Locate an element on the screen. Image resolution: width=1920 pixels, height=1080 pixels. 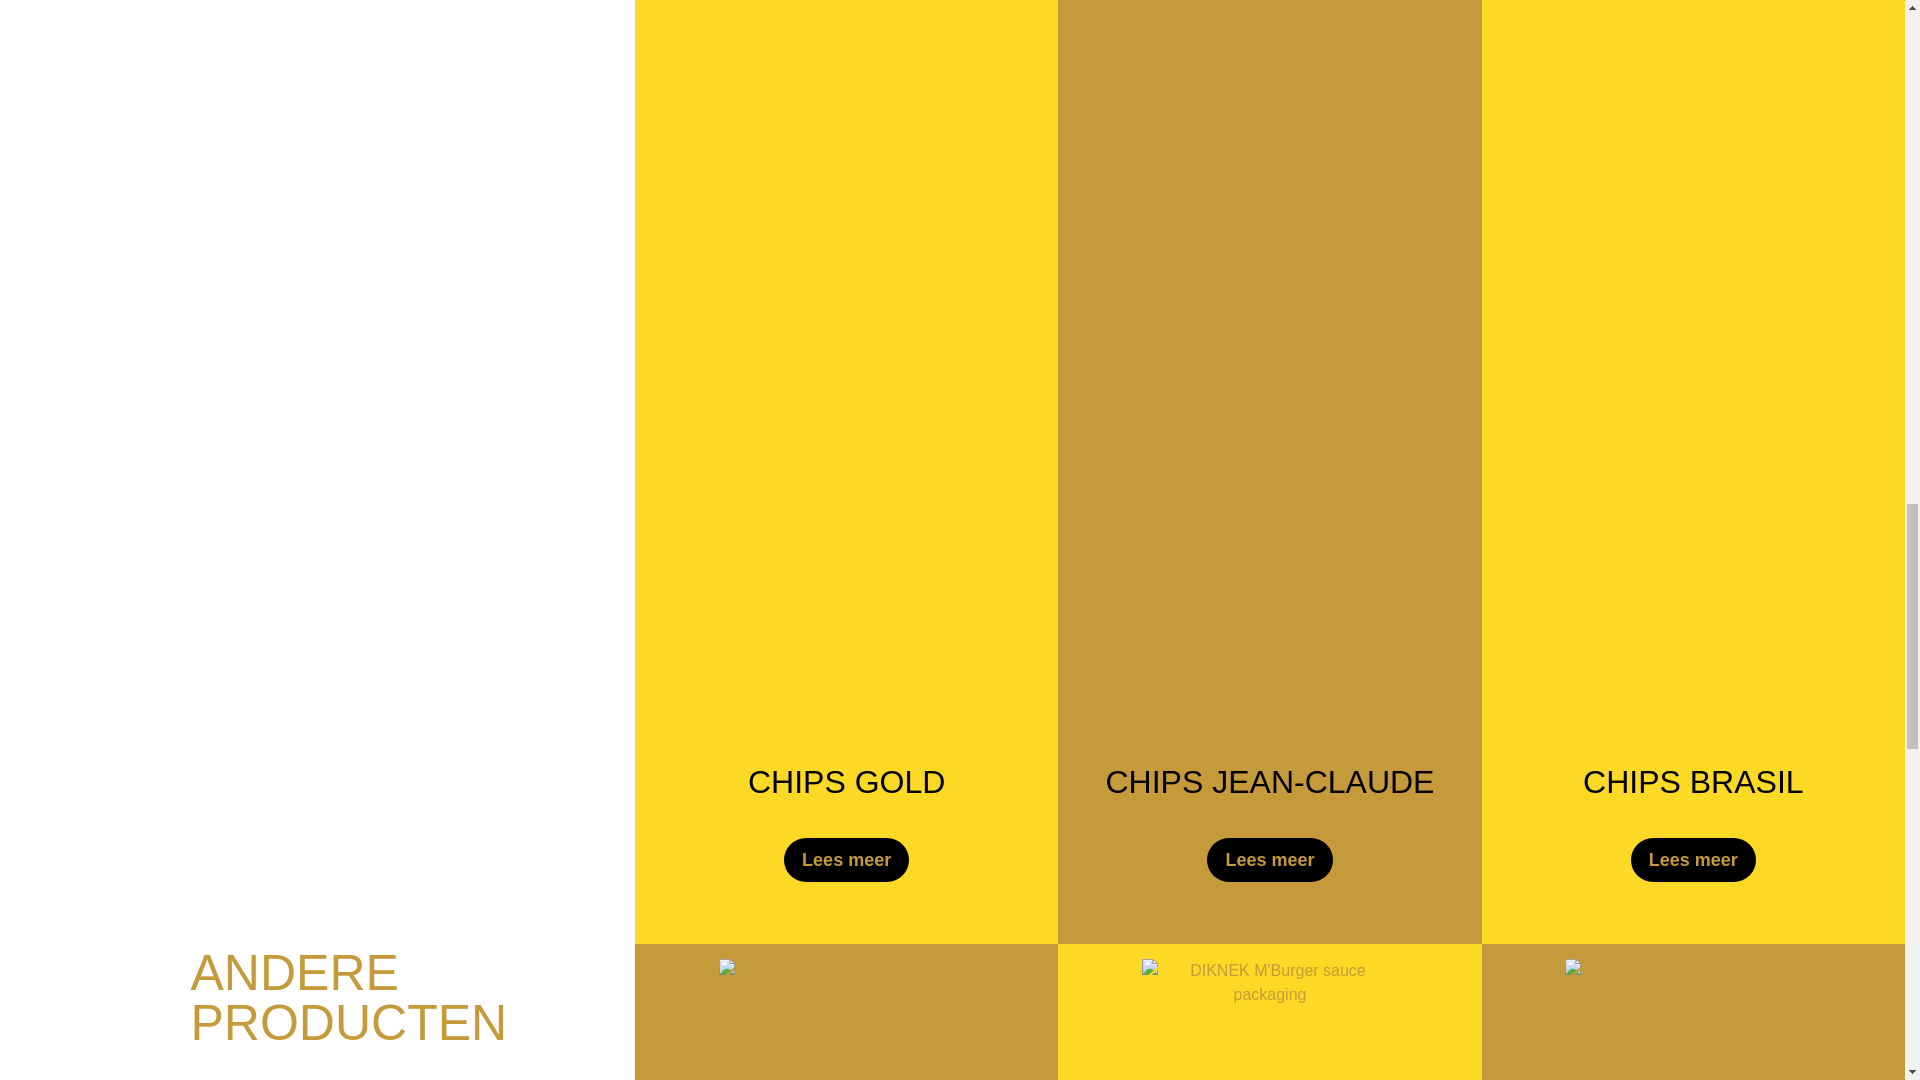
Lees meer is located at coordinates (1693, 860).